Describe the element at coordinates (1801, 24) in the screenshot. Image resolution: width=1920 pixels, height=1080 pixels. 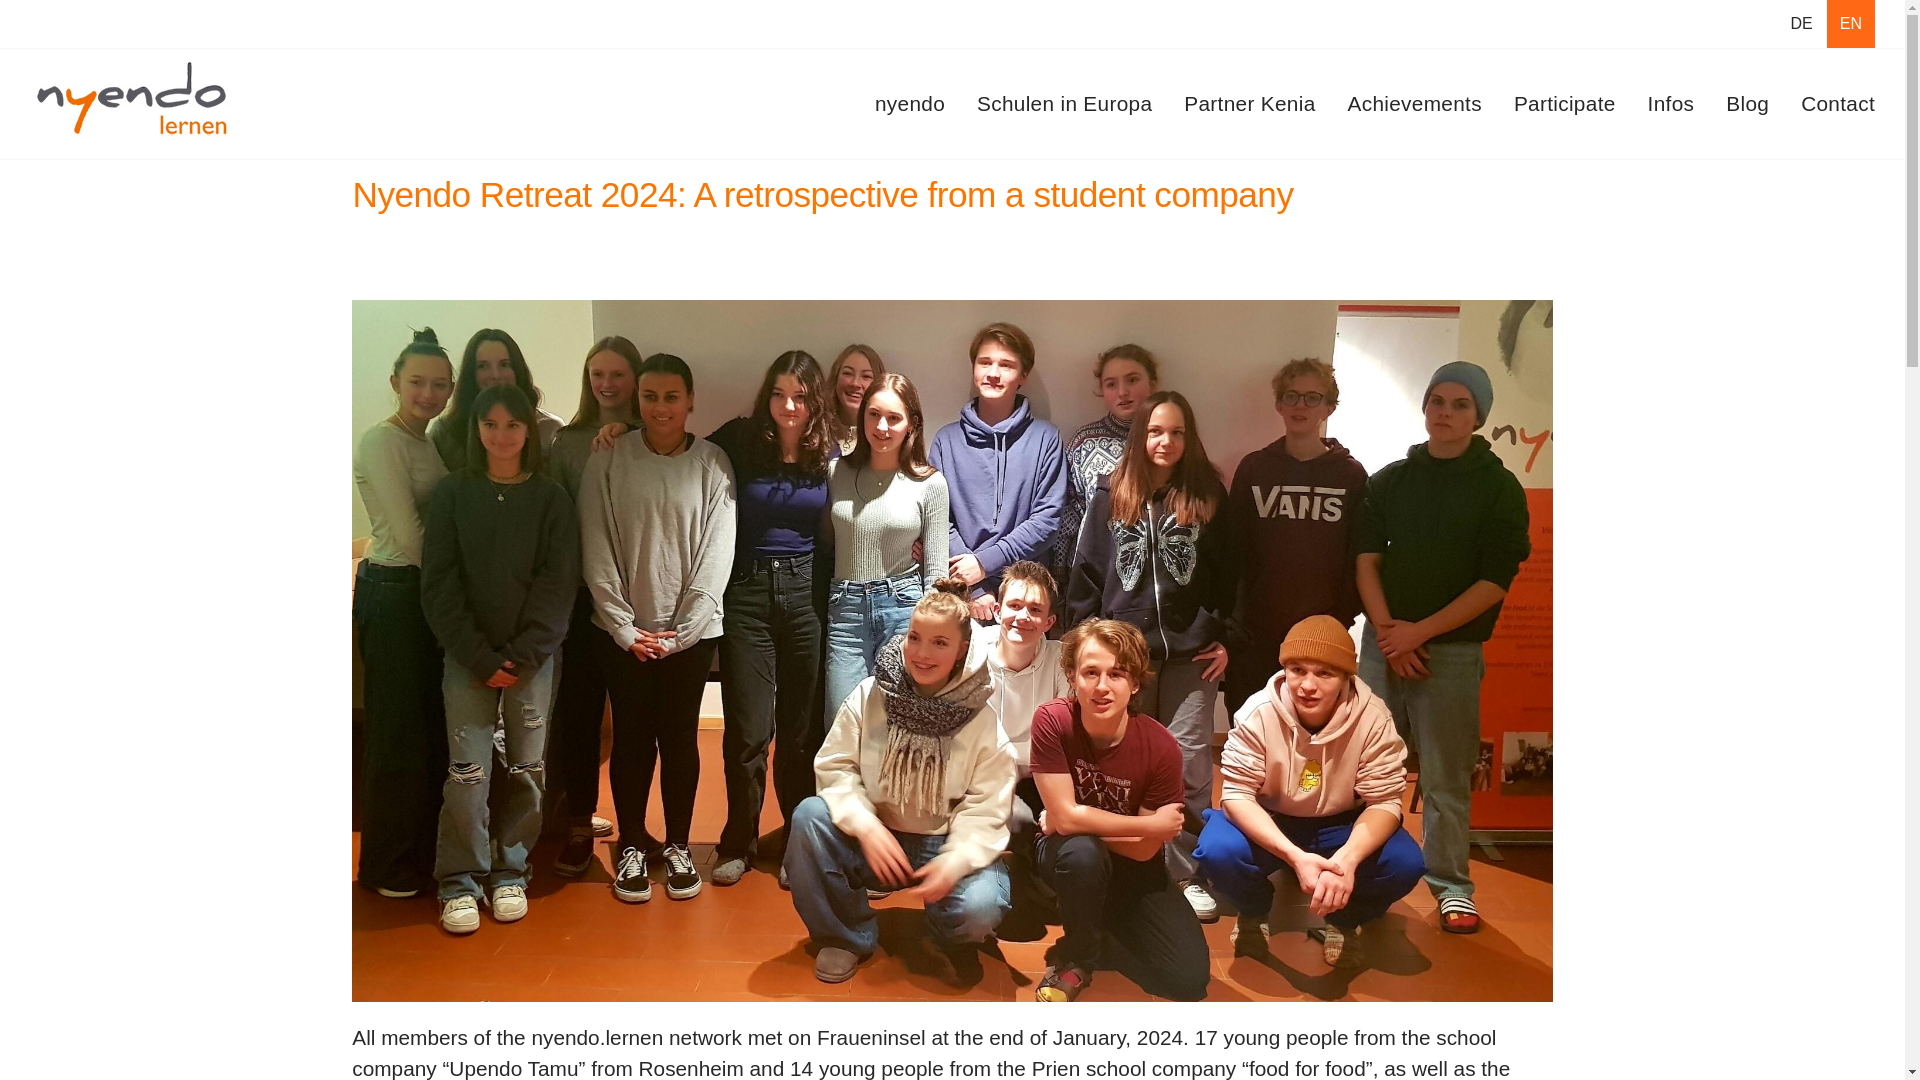
I see `DE` at that location.